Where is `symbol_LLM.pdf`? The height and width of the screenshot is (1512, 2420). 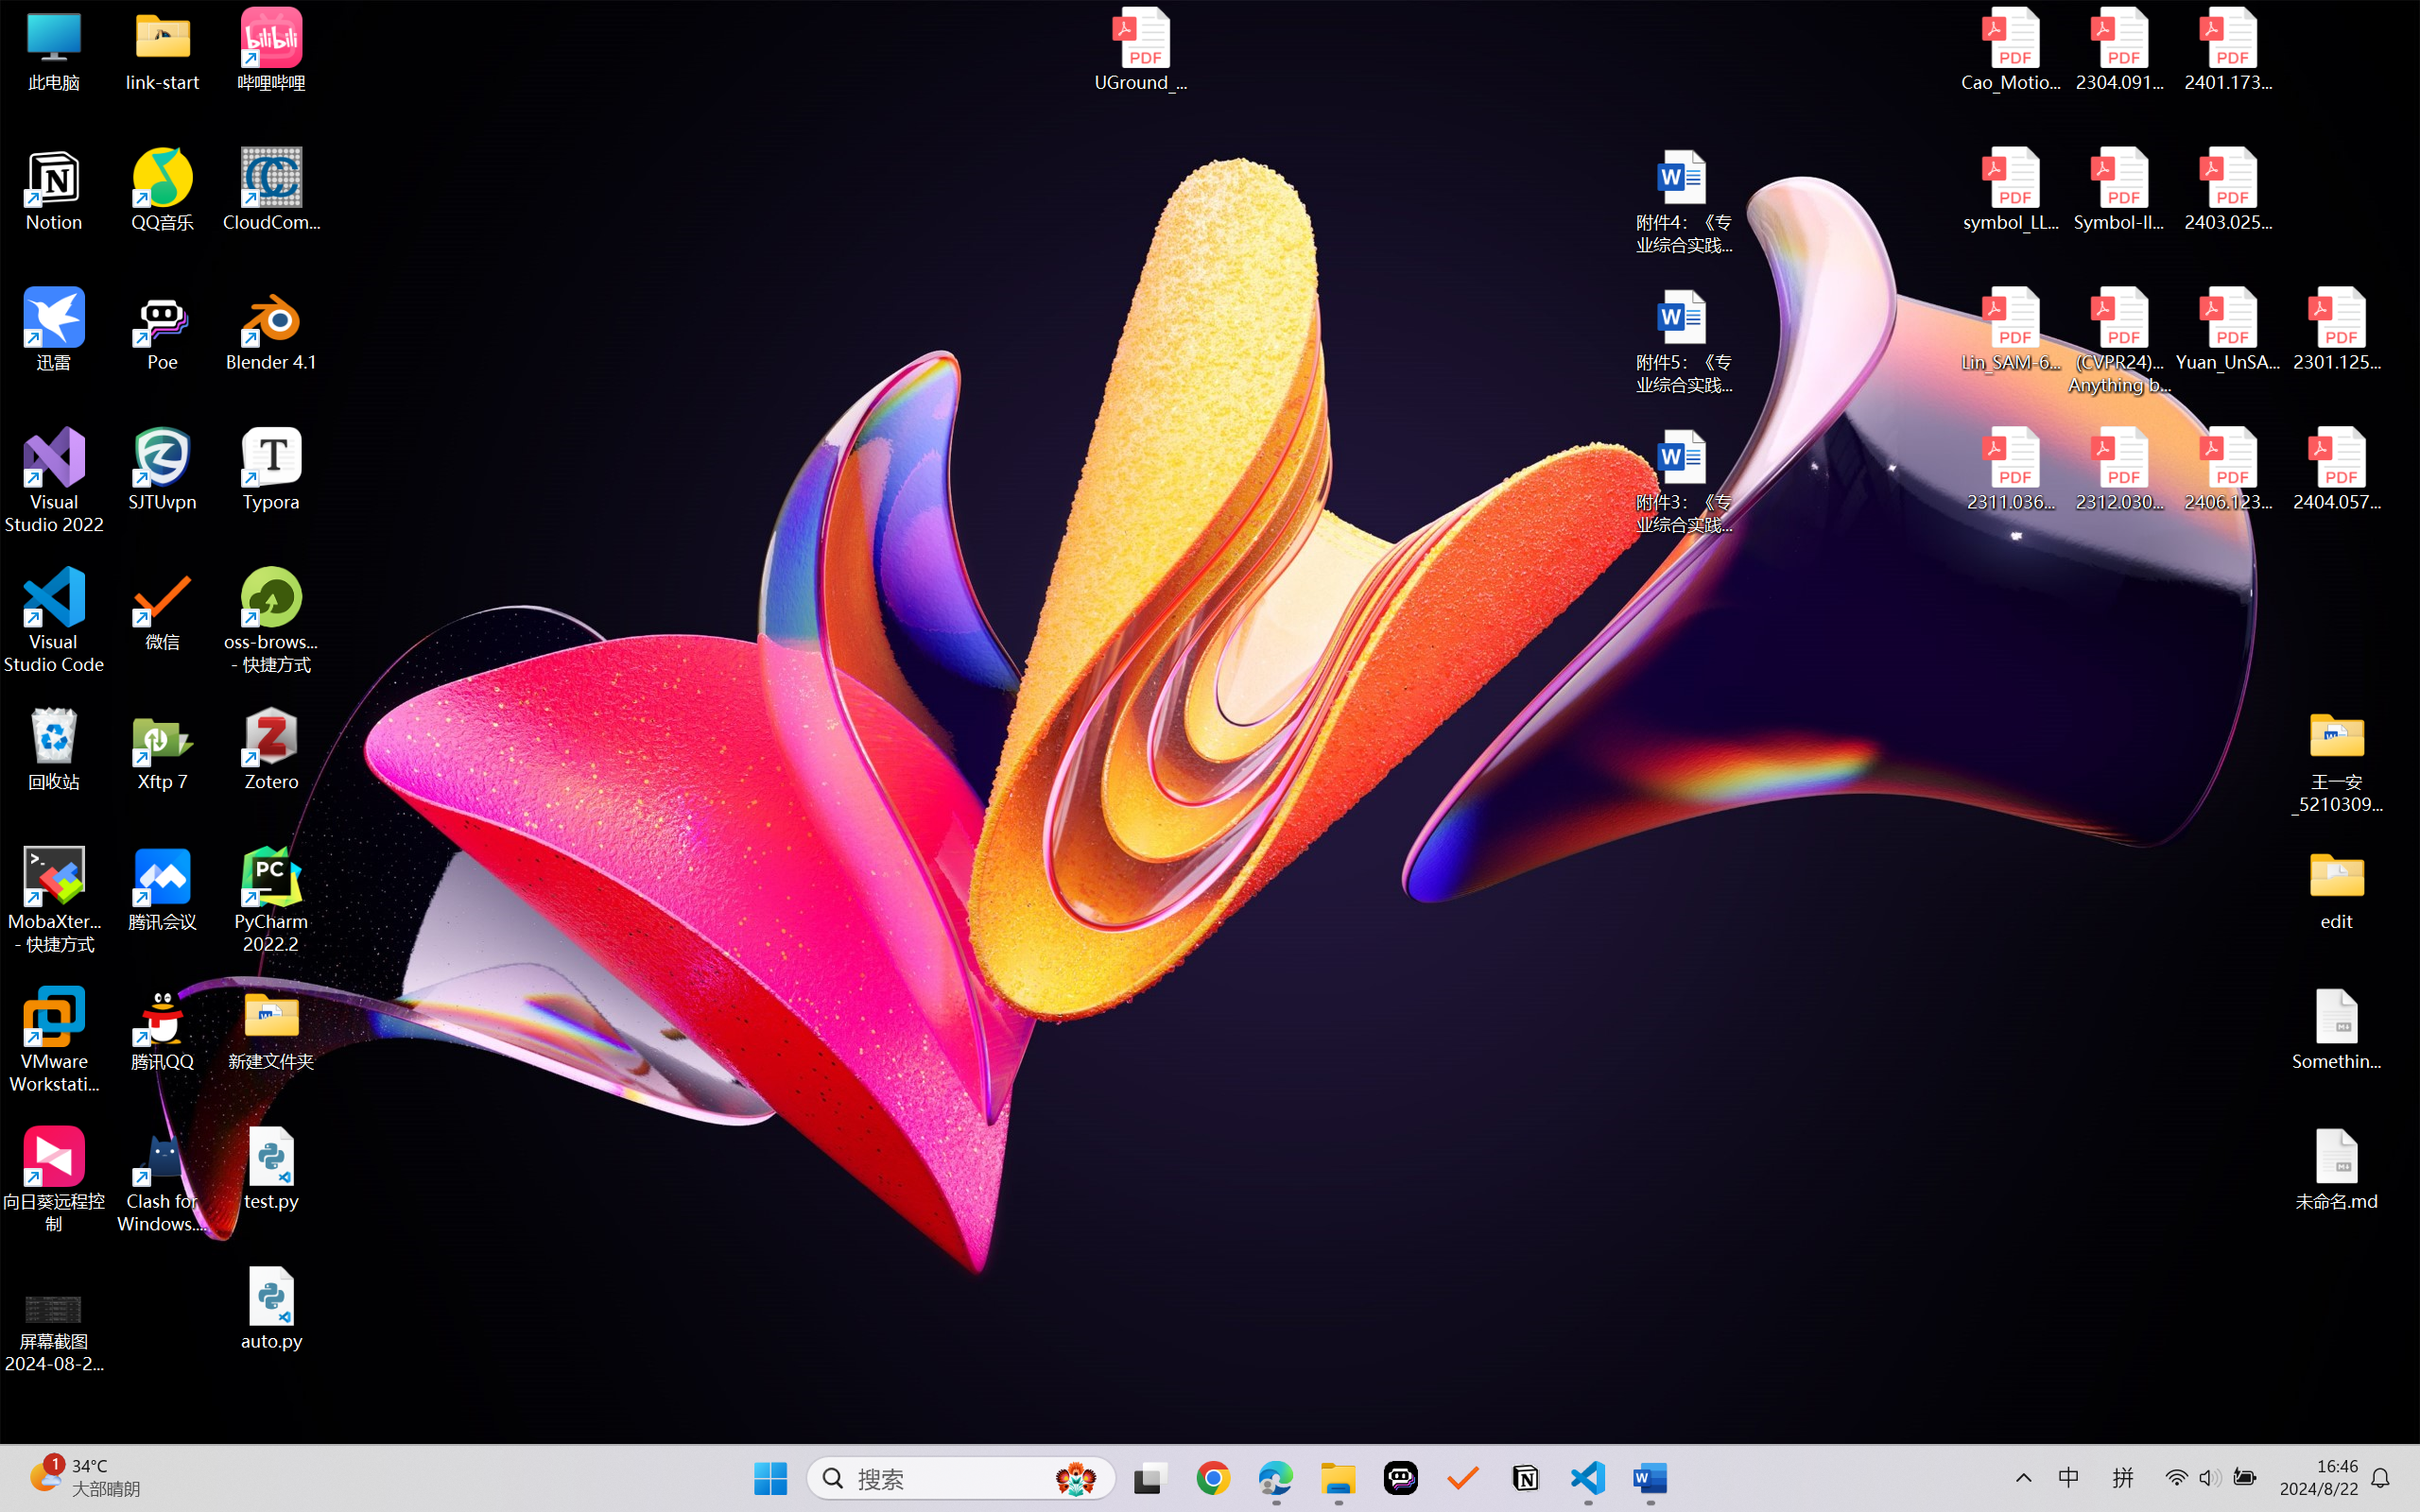
symbol_LLM.pdf is located at coordinates (2012, 190).